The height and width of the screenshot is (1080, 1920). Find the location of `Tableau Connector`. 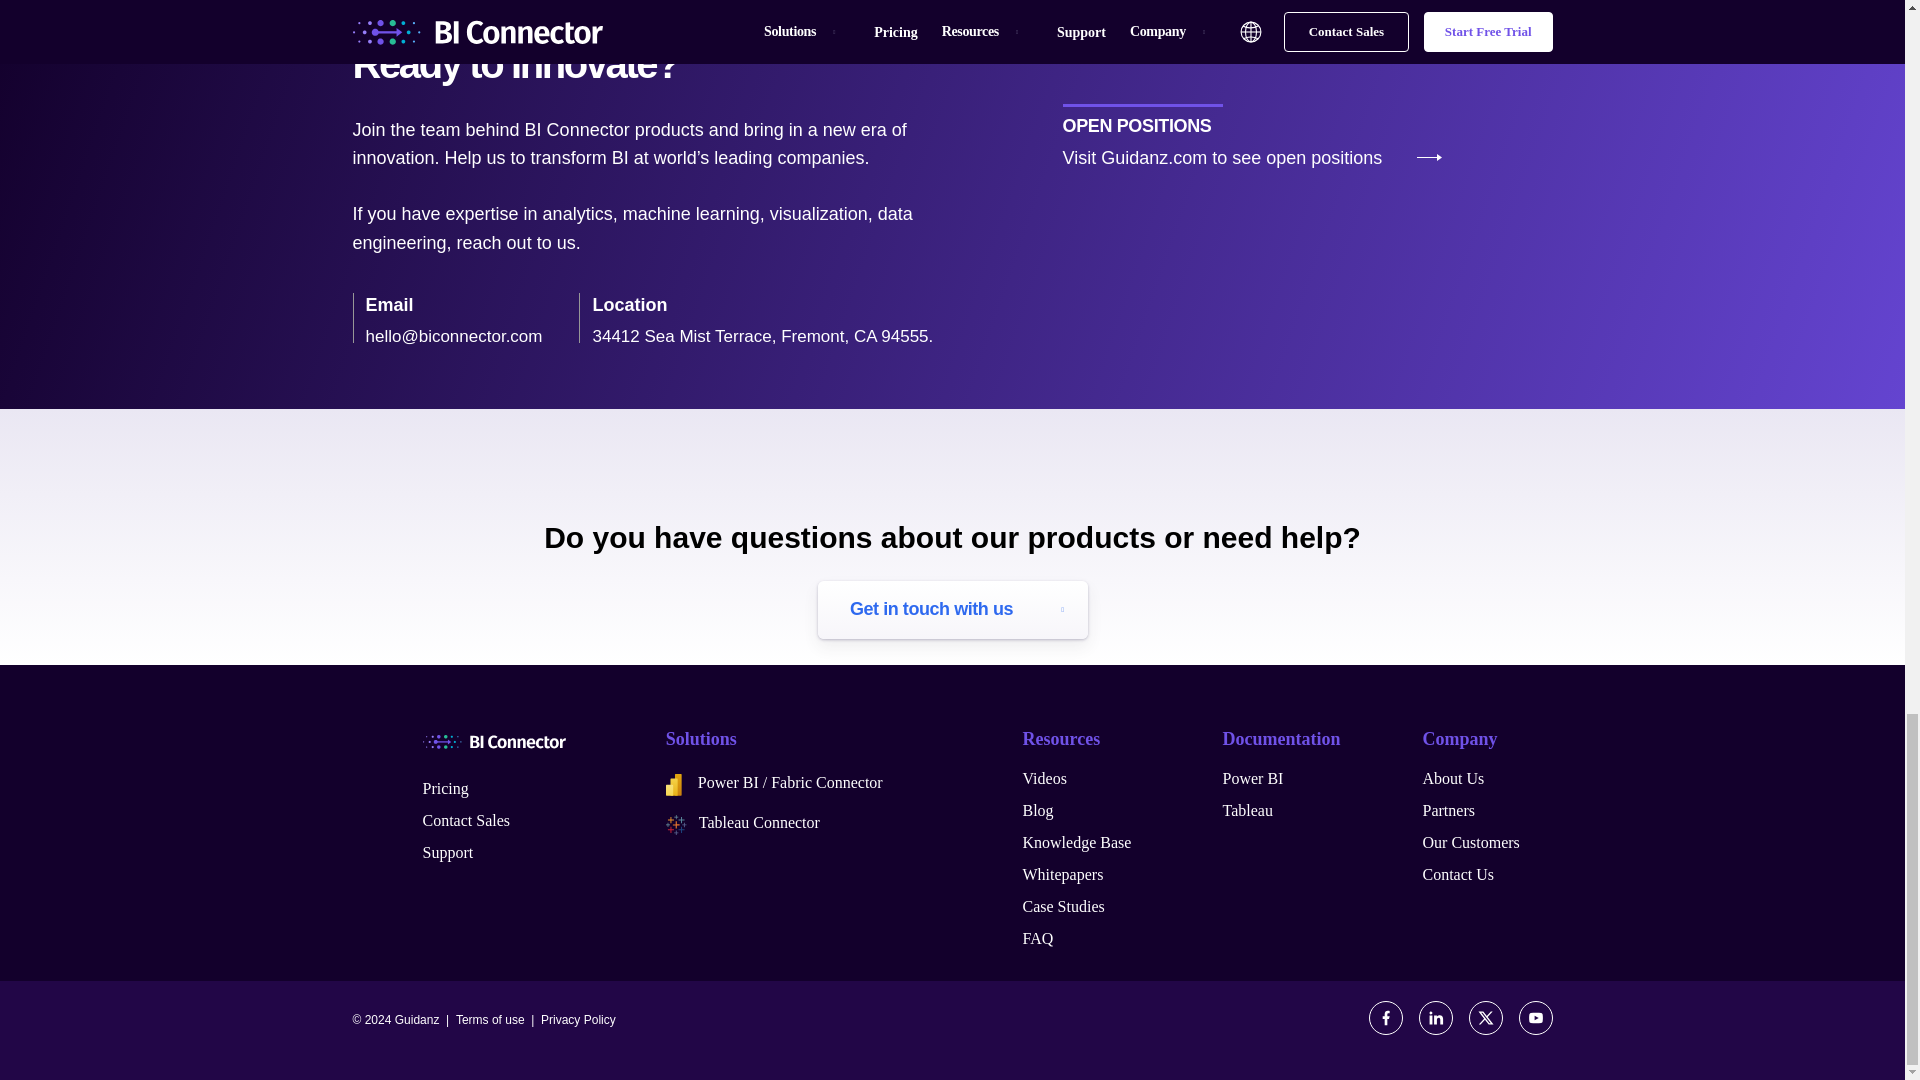

Tableau Connector is located at coordinates (742, 822).